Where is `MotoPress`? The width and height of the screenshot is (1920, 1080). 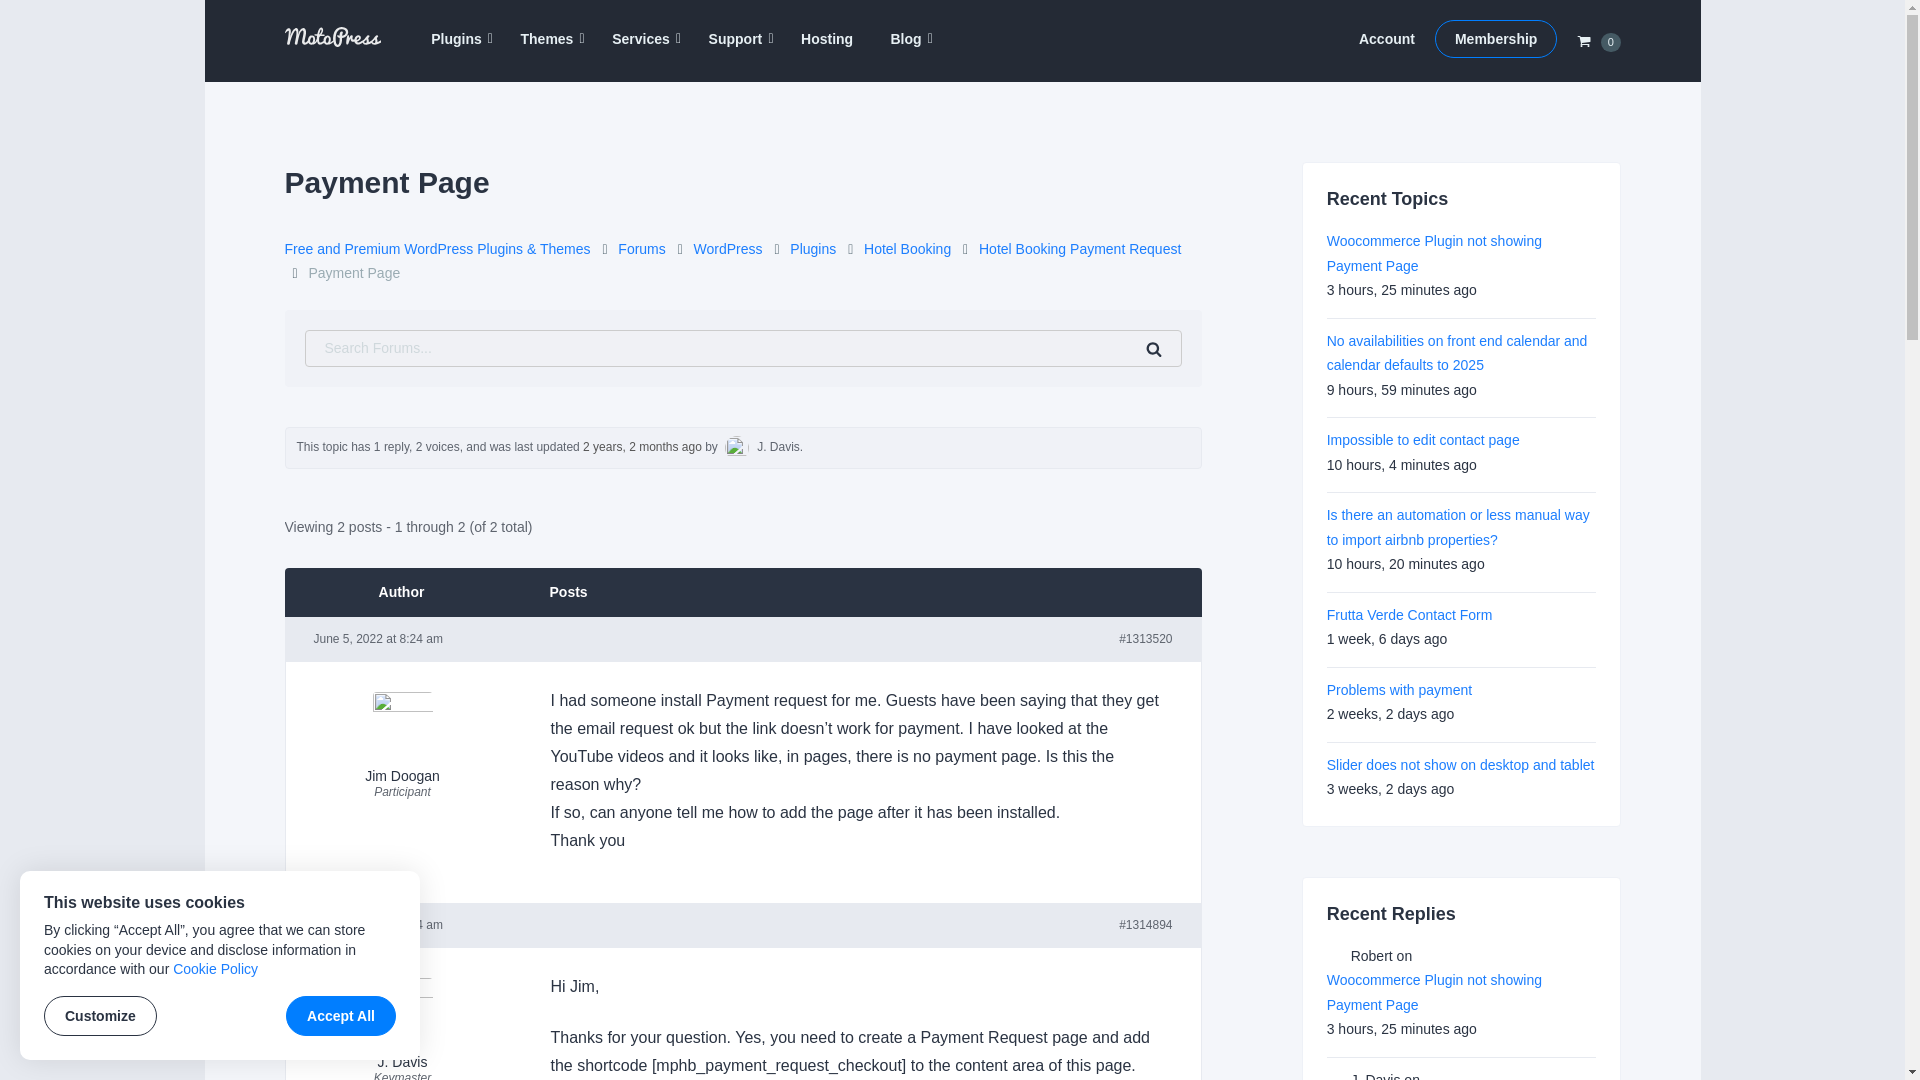
MotoPress is located at coordinates (322, 68).